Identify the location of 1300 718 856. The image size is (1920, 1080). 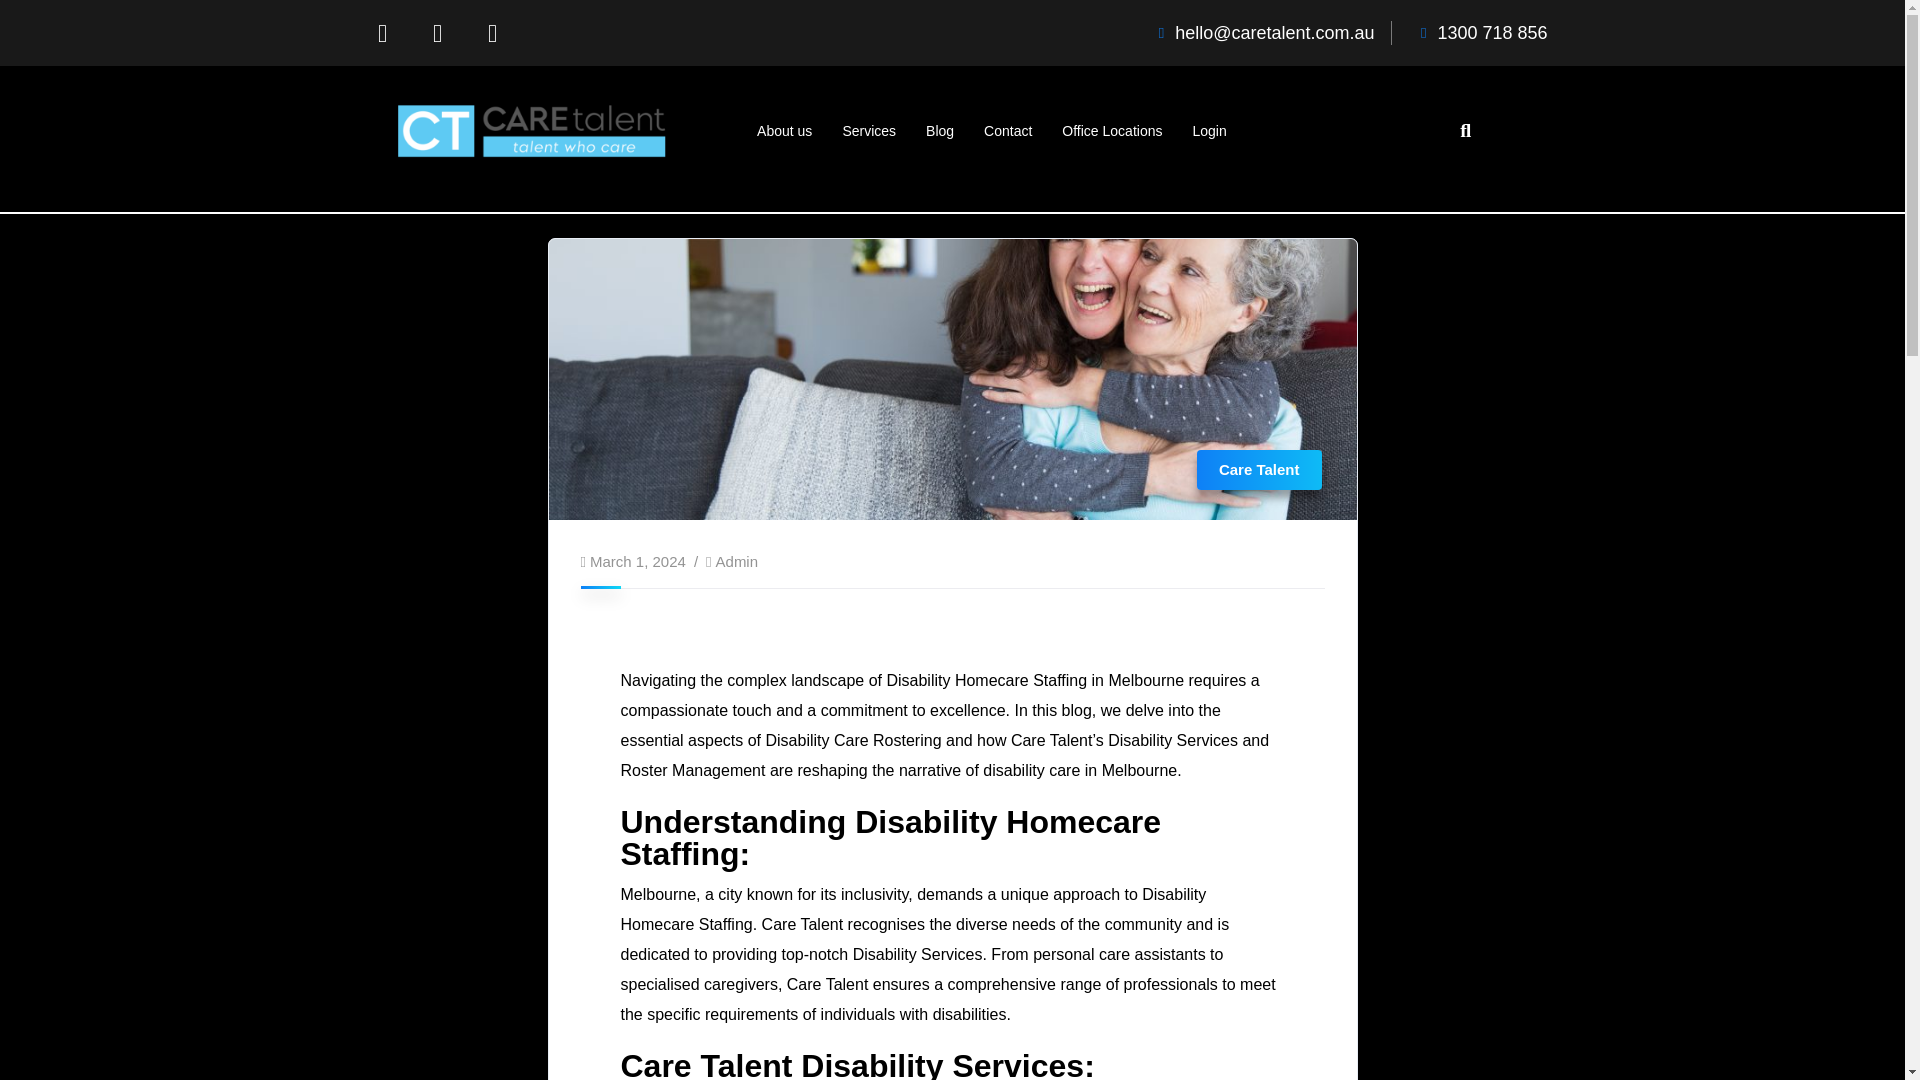
(1477, 32).